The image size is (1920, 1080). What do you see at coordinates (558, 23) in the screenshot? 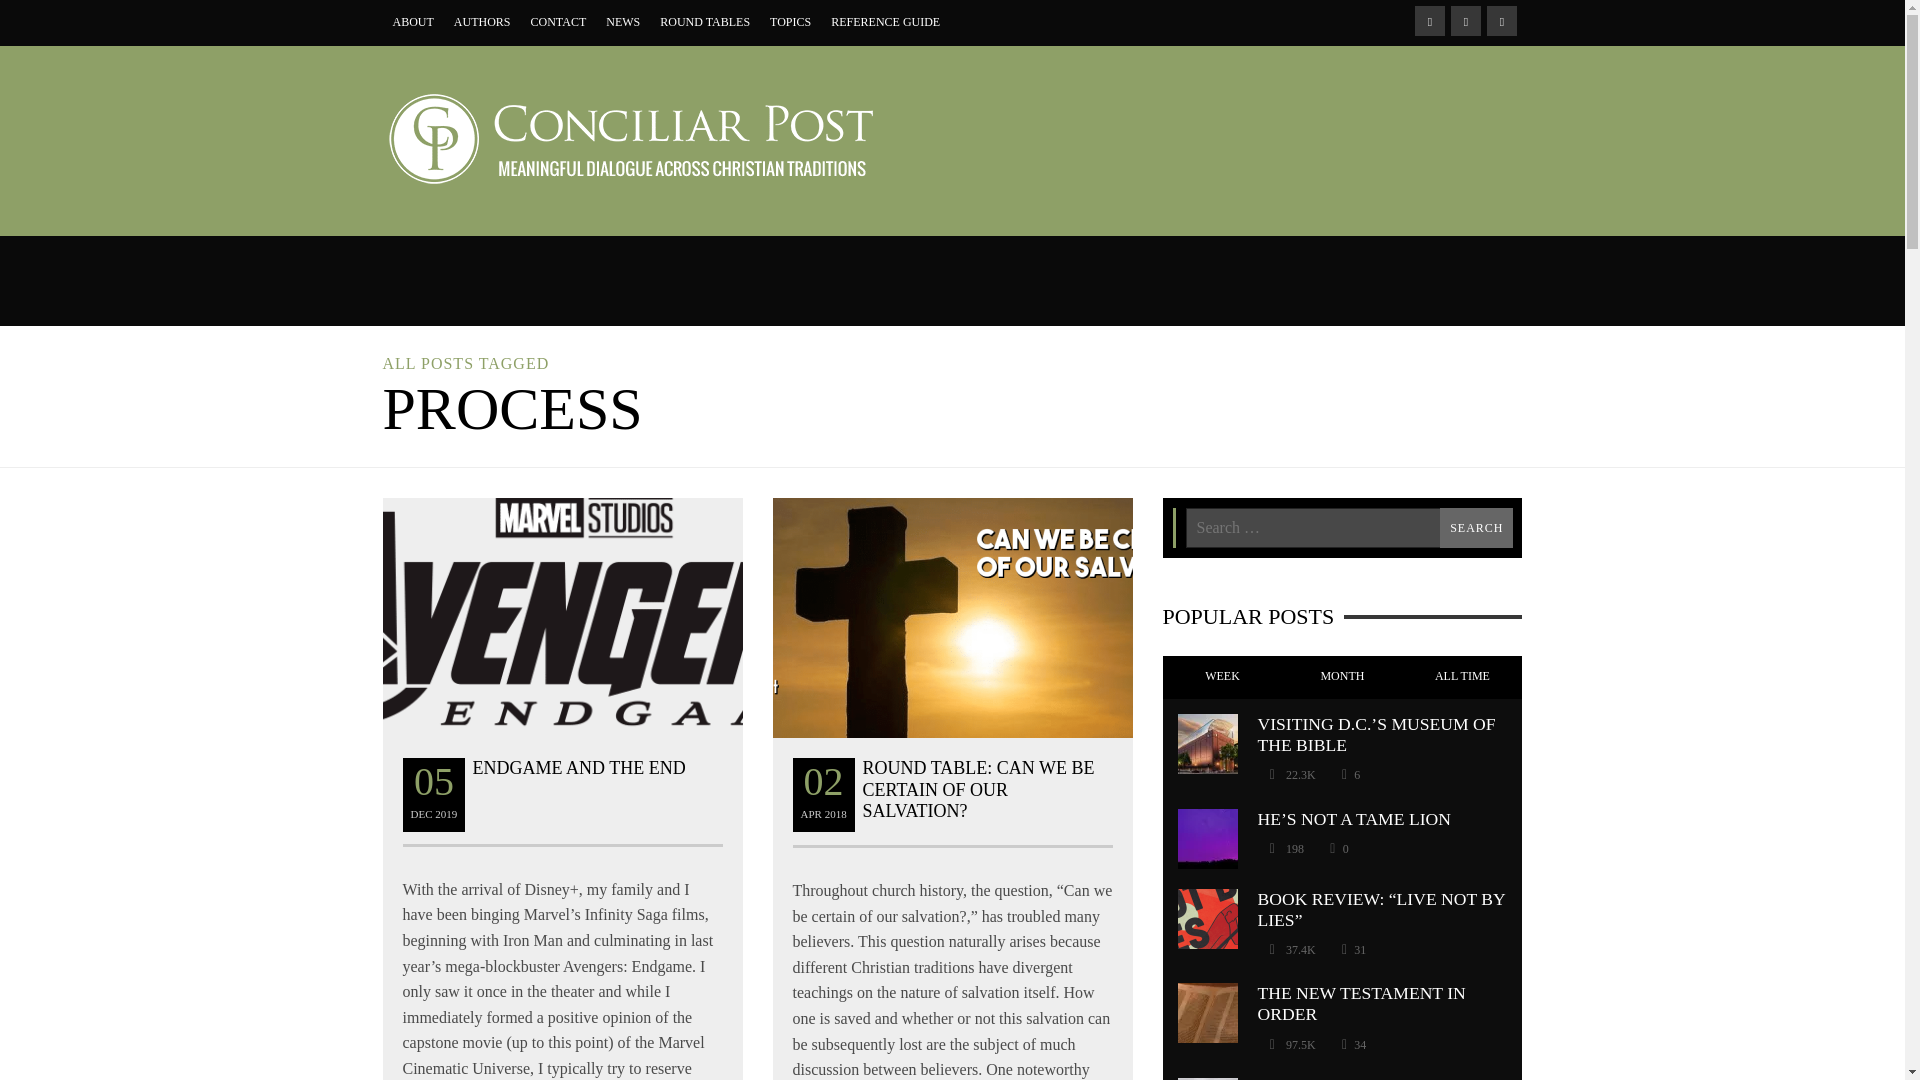
I see `CONTACT` at bounding box center [558, 23].